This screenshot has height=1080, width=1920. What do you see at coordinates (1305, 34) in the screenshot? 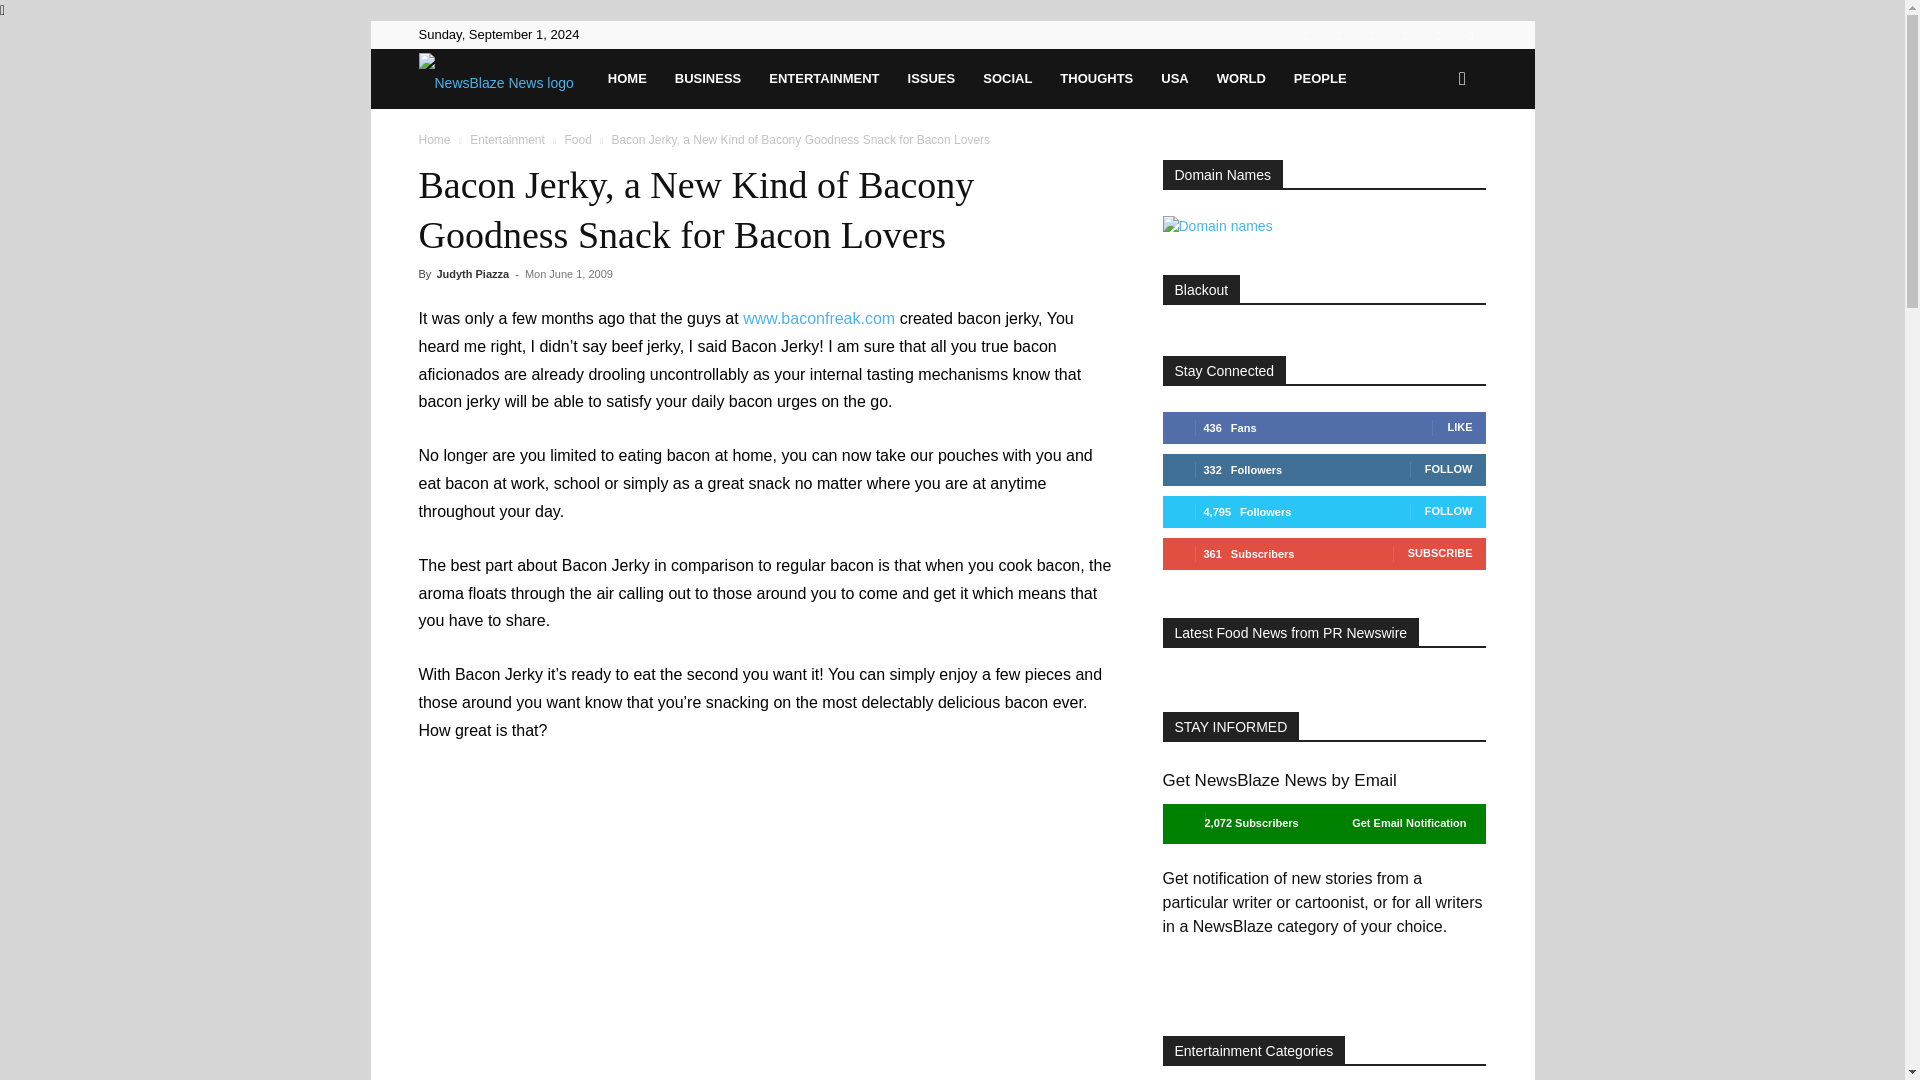
I see `Facebook` at bounding box center [1305, 34].